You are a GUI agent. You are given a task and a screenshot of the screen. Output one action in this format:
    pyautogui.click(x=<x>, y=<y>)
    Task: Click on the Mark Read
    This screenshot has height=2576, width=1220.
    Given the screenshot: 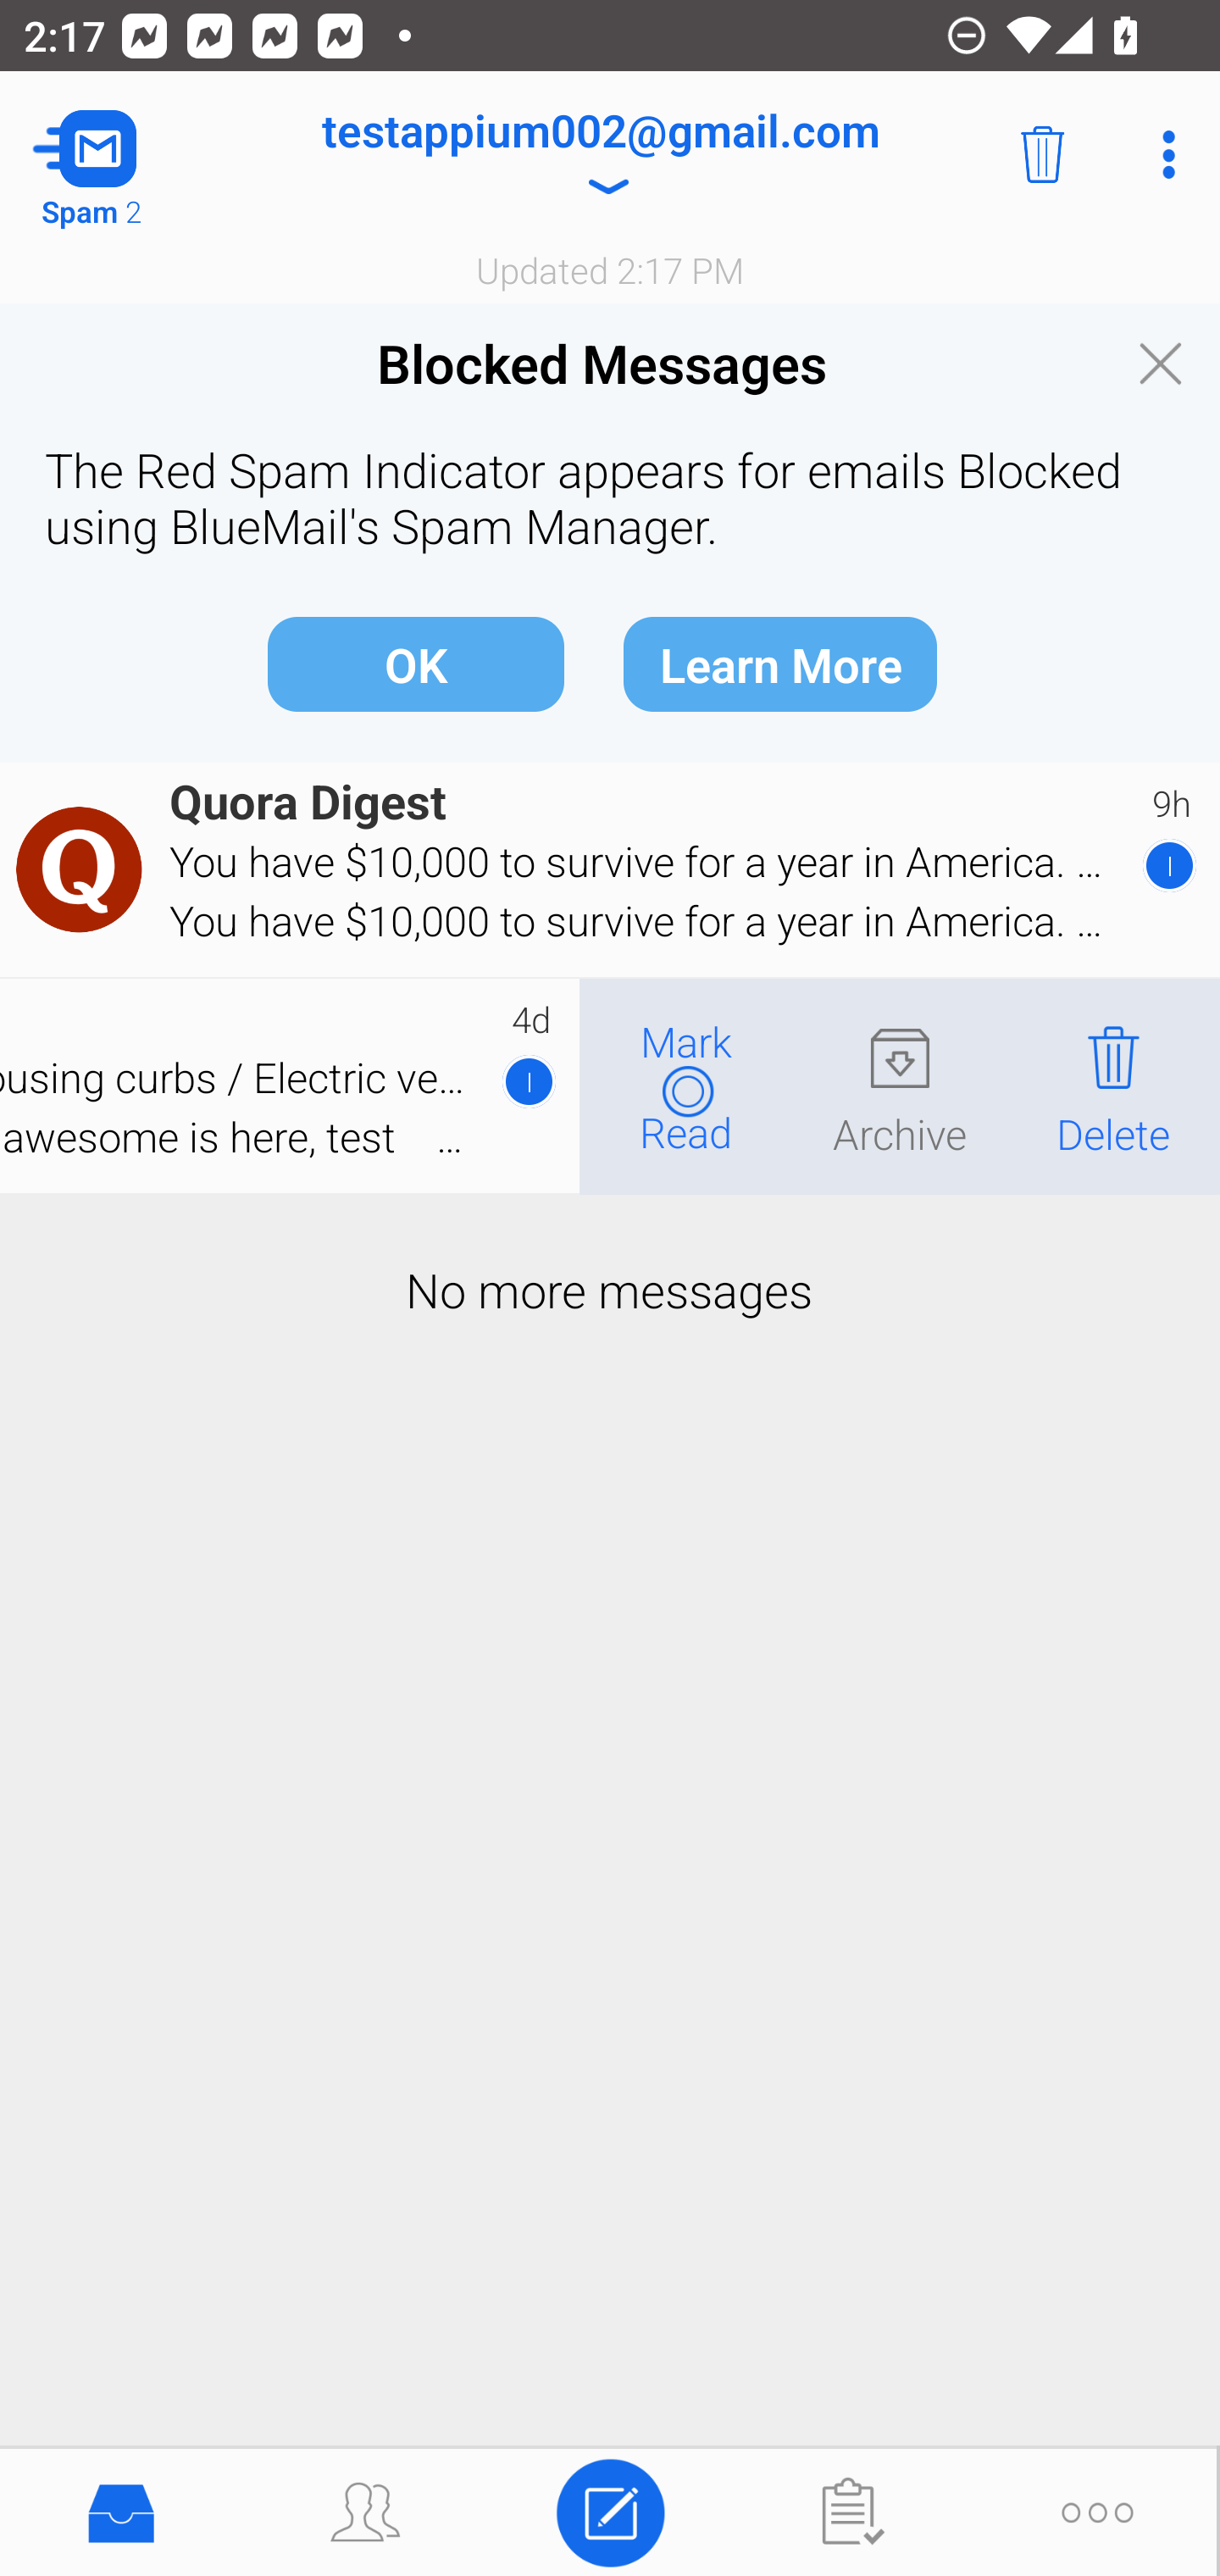 What is the action you would take?
    pyautogui.click(x=686, y=1086)
    